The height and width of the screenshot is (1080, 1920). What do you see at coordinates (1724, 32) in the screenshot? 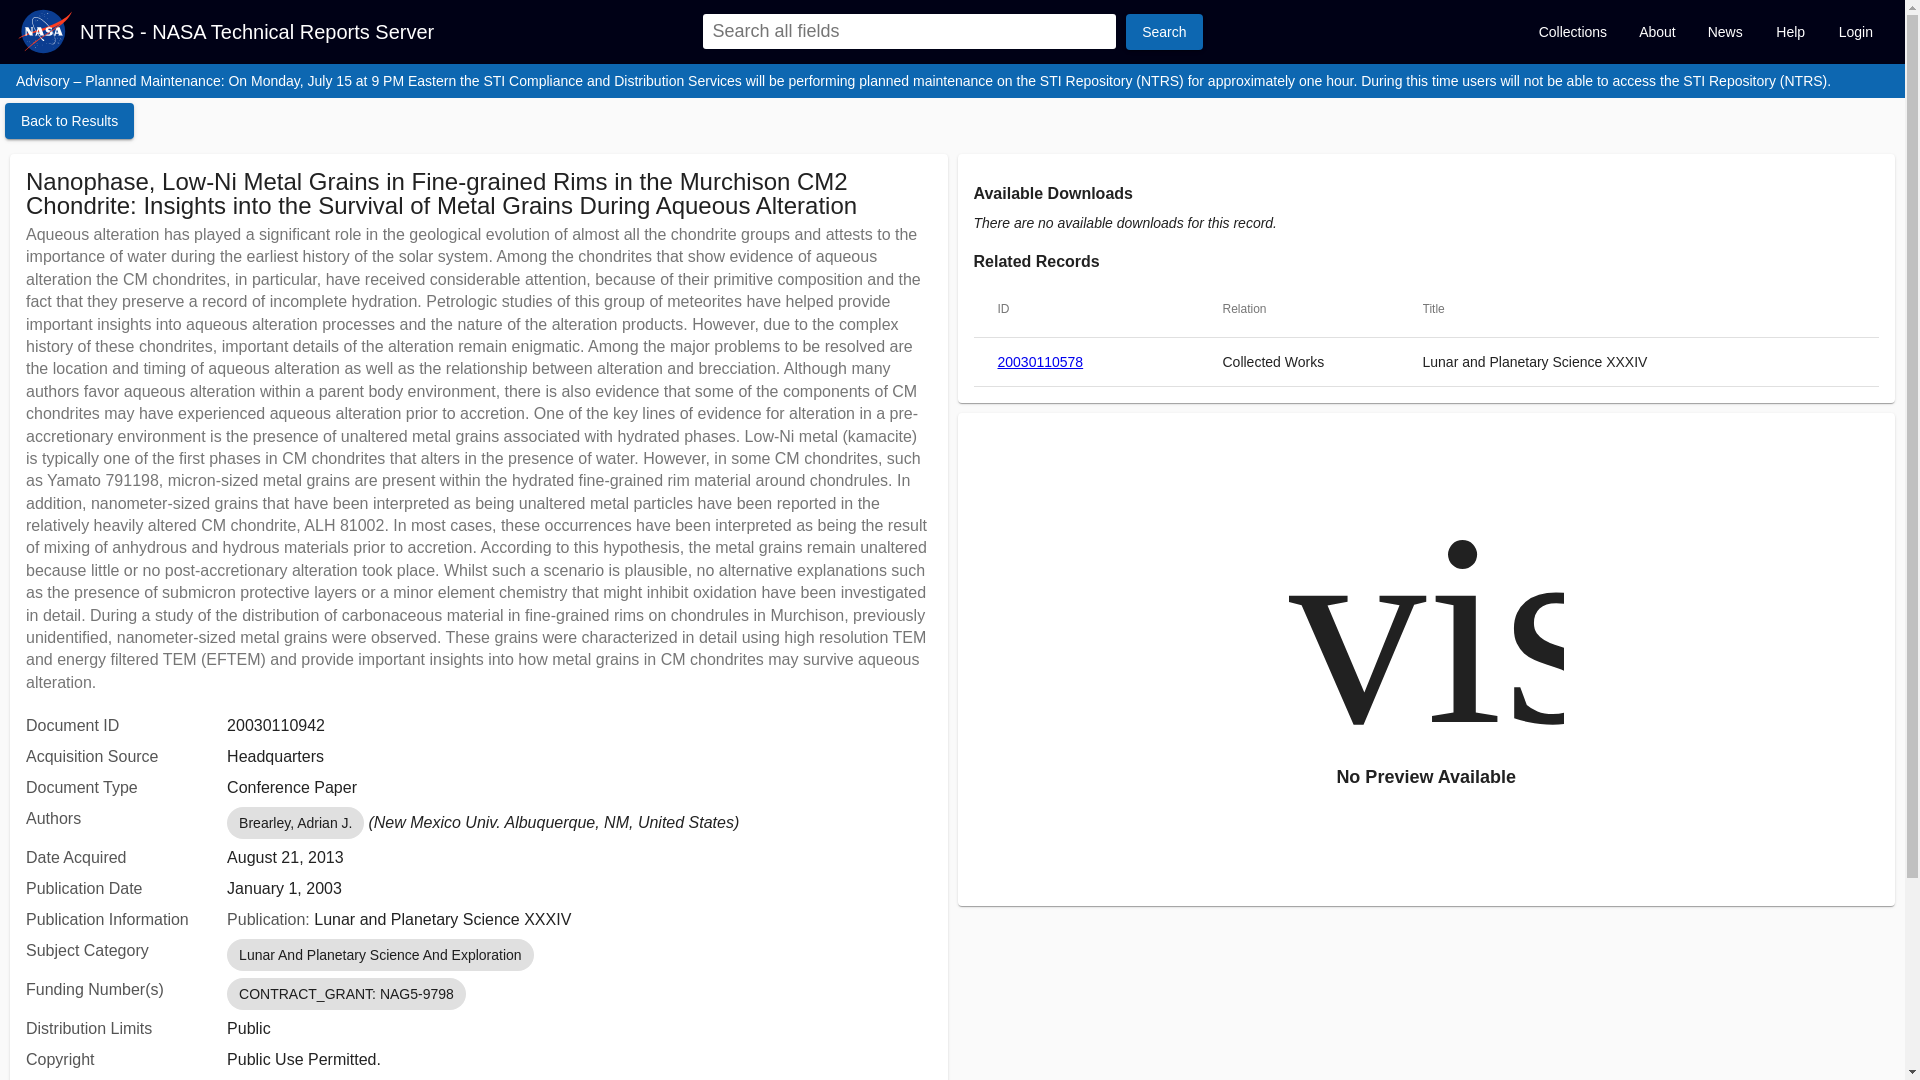
I see `News` at bounding box center [1724, 32].